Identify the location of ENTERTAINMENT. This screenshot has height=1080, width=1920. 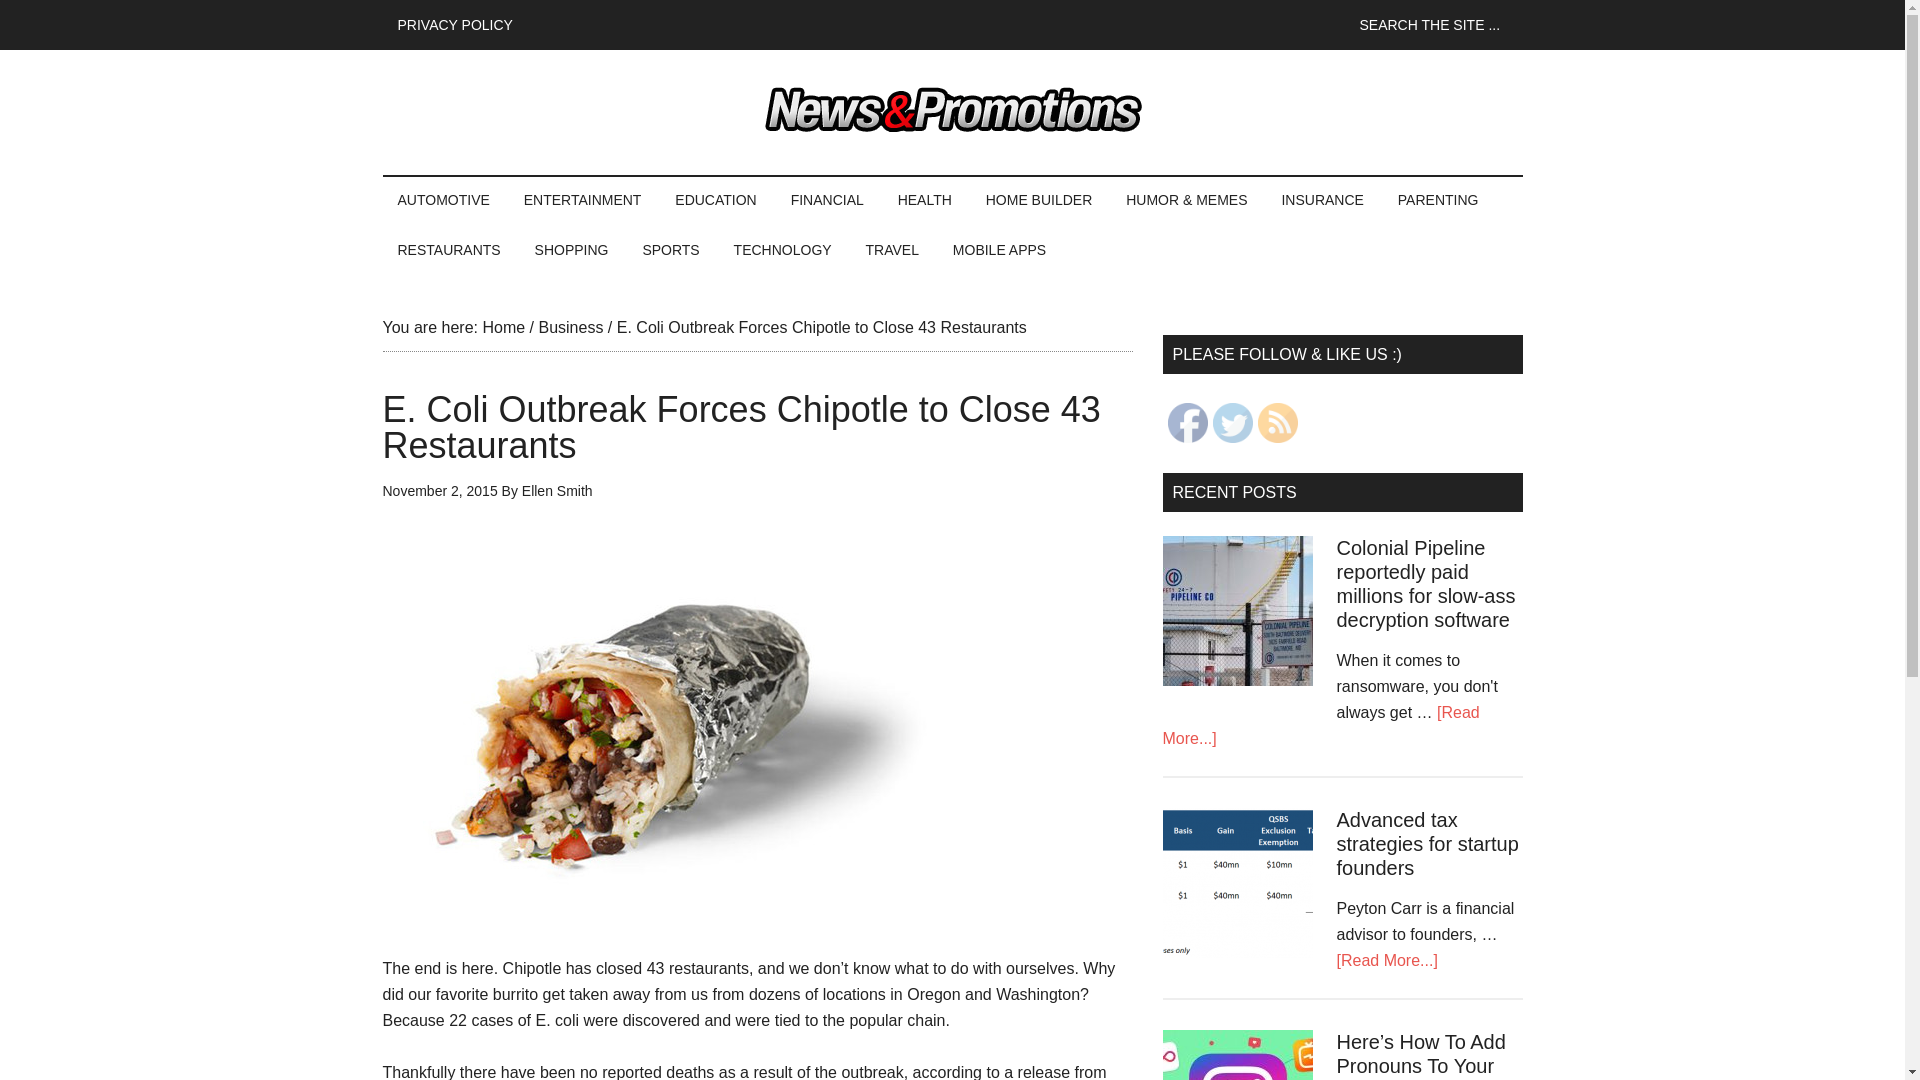
(582, 199).